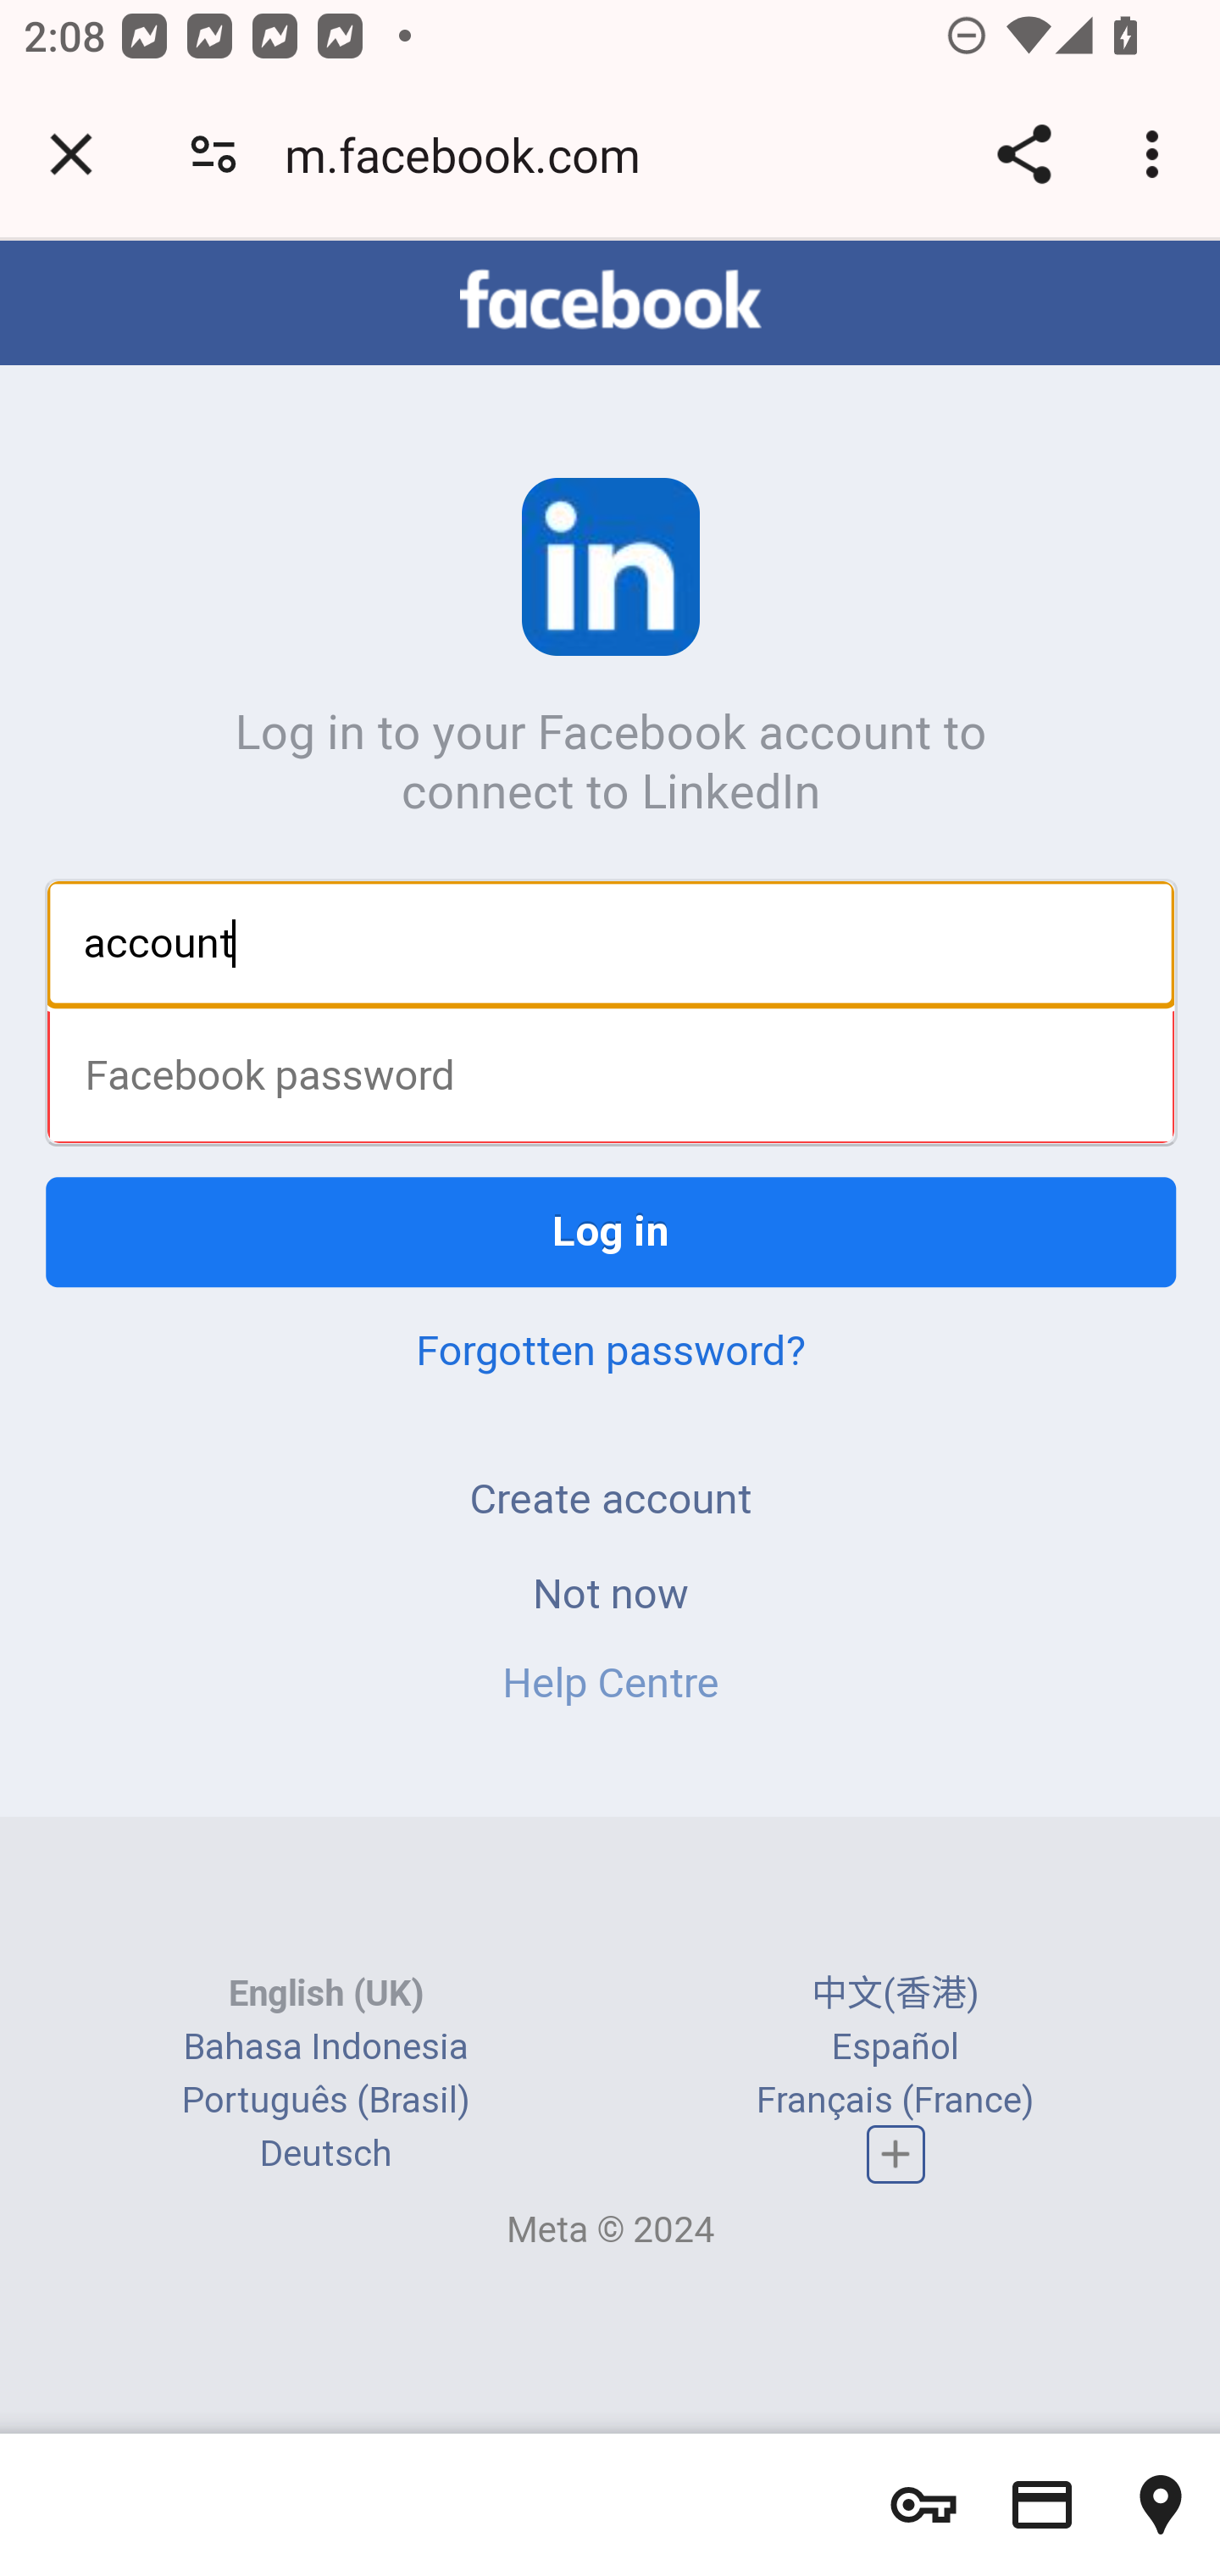 This screenshot has width=1220, height=2576. I want to click on Forgotten password?, so click(610, 1353).